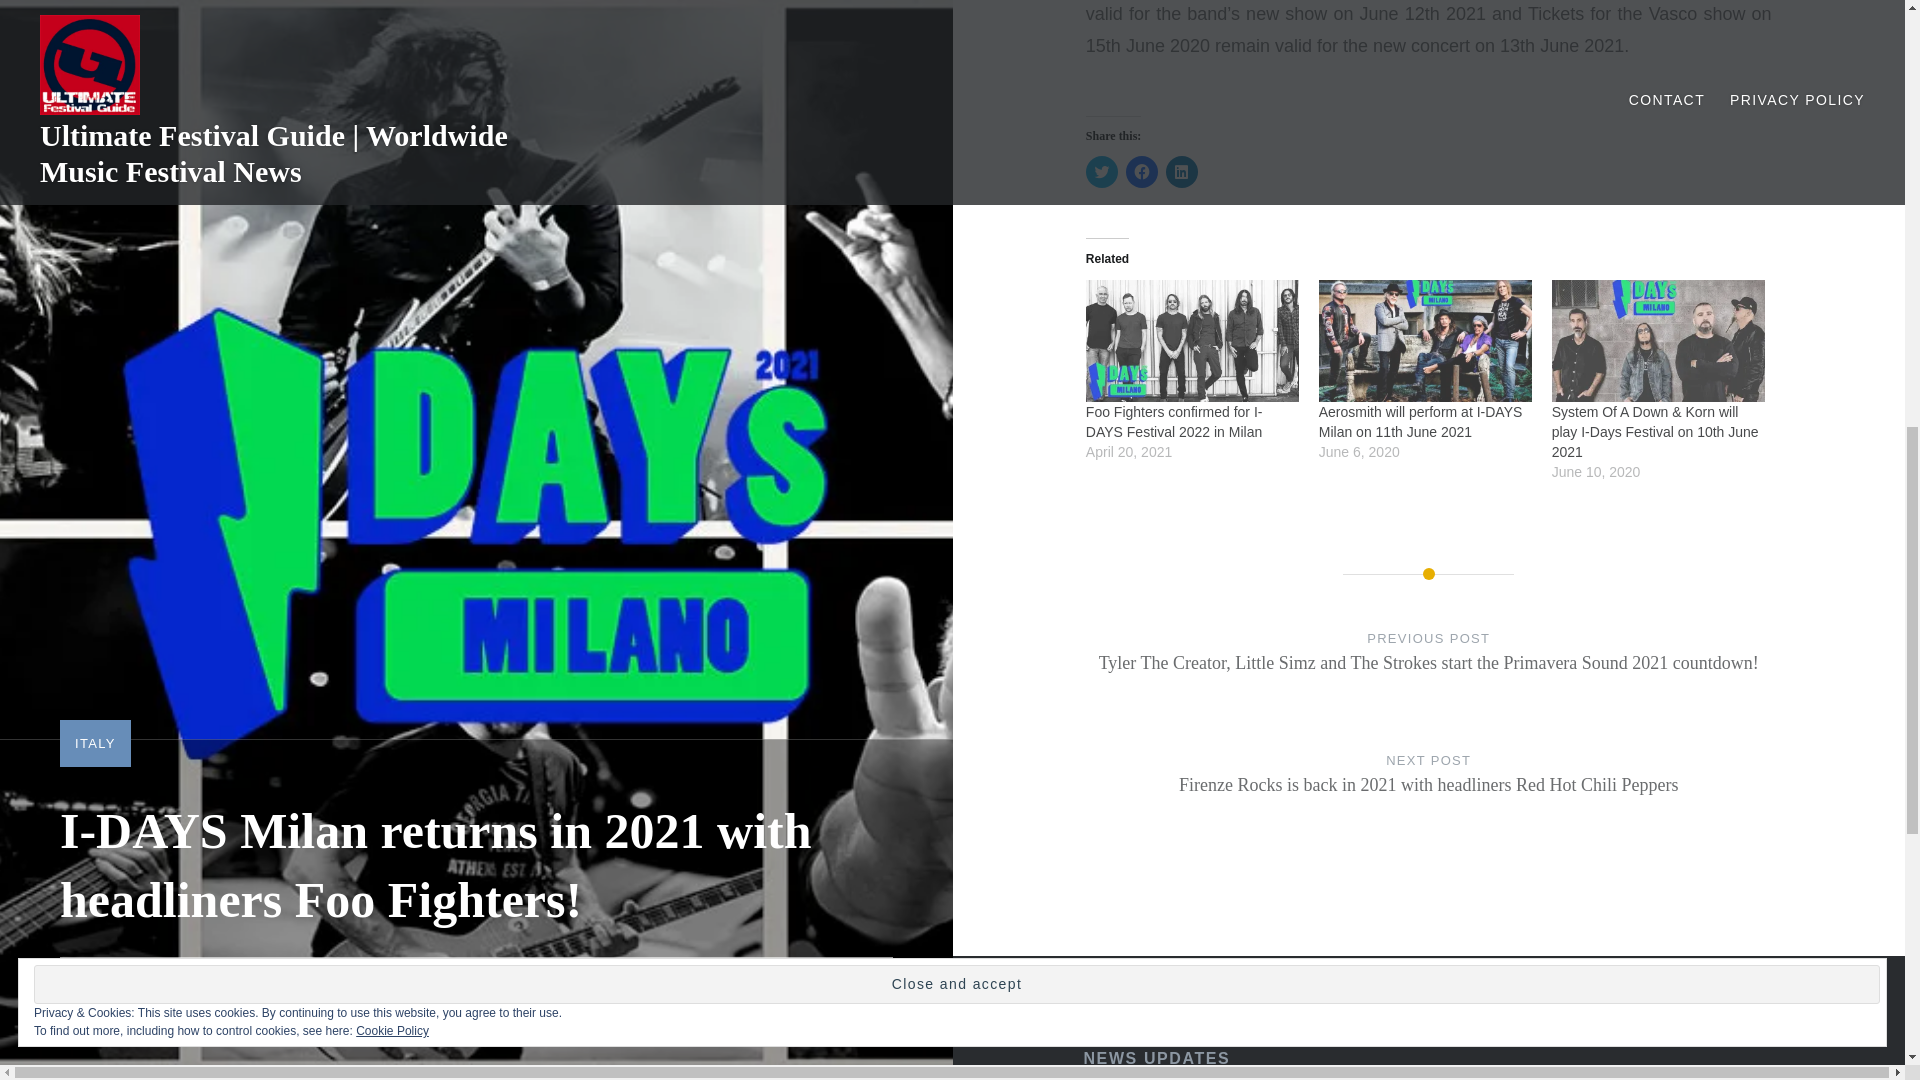  What do you see at coordinates (1141, 171) in the screenshot?
I see `Click to share on Facebook` at bounding box center [1141, 171].